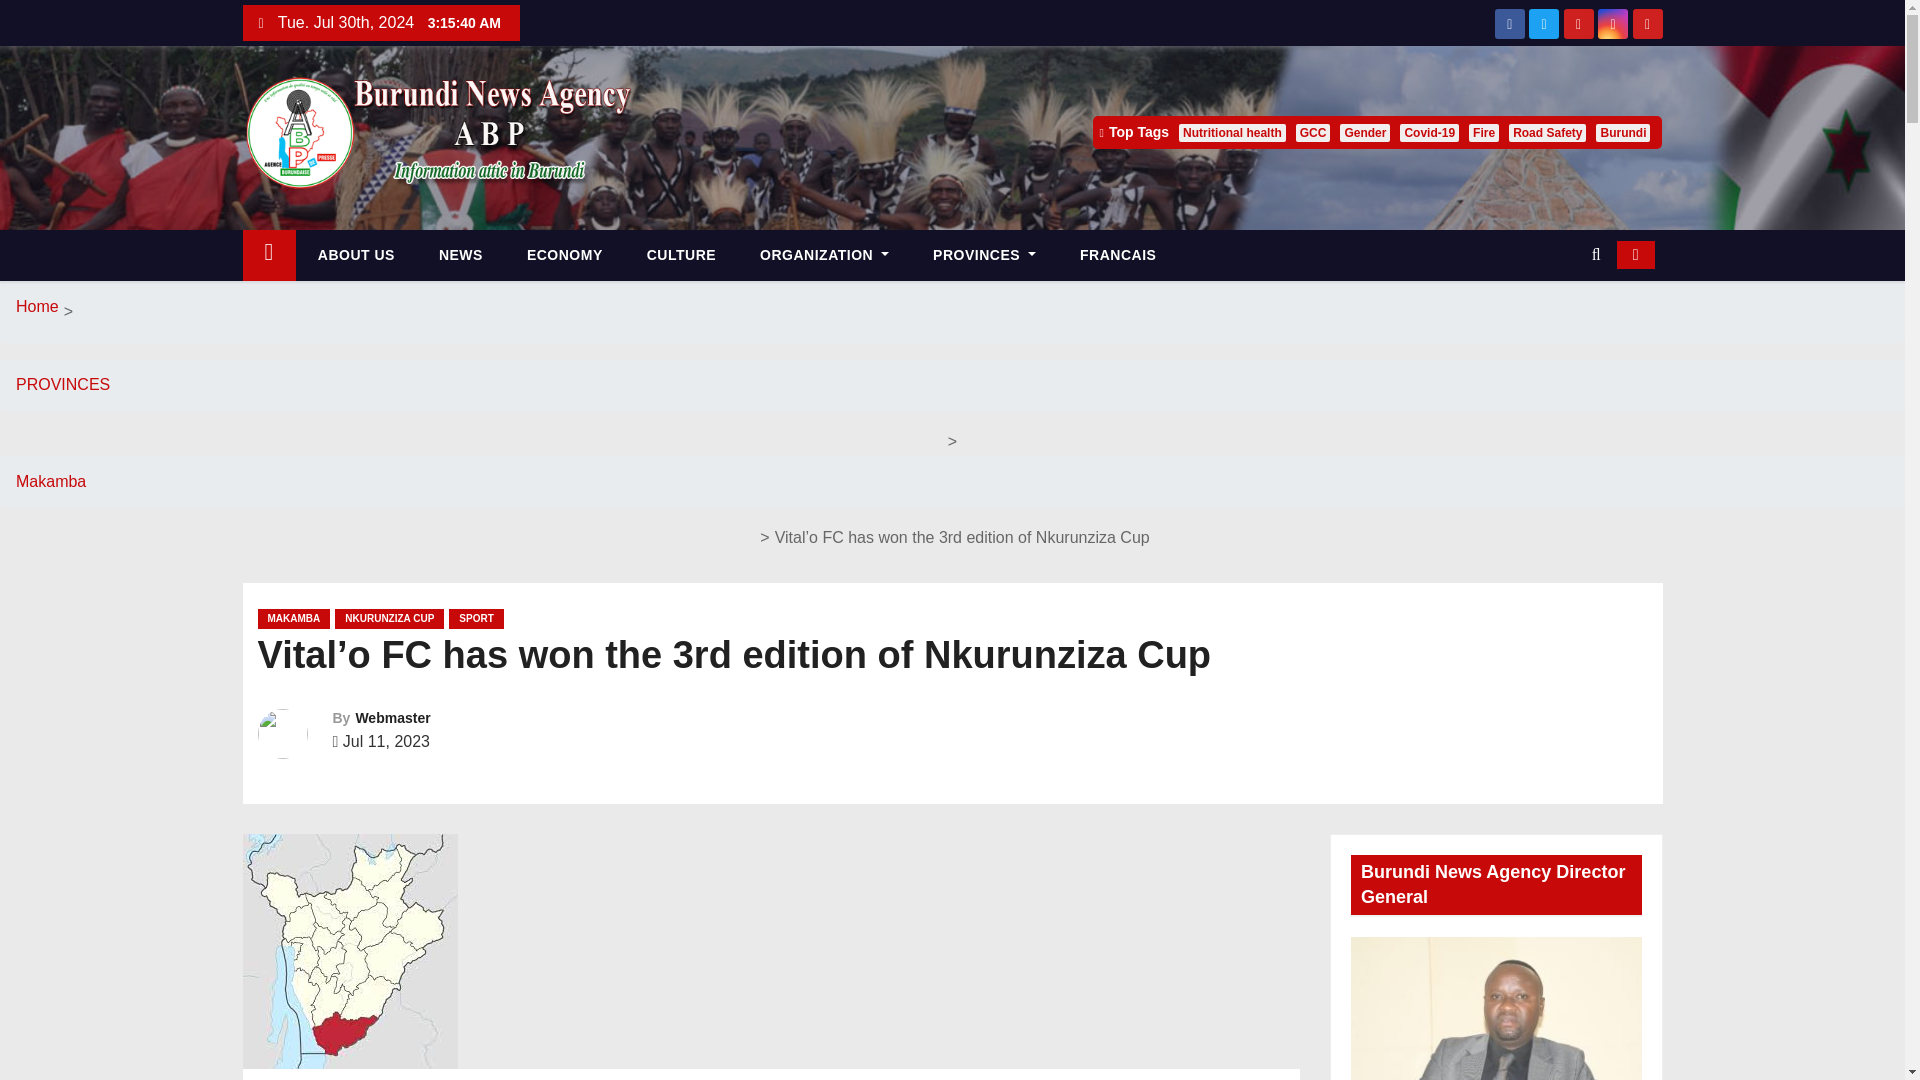  I want to click on NEWS, so click(460, 255).